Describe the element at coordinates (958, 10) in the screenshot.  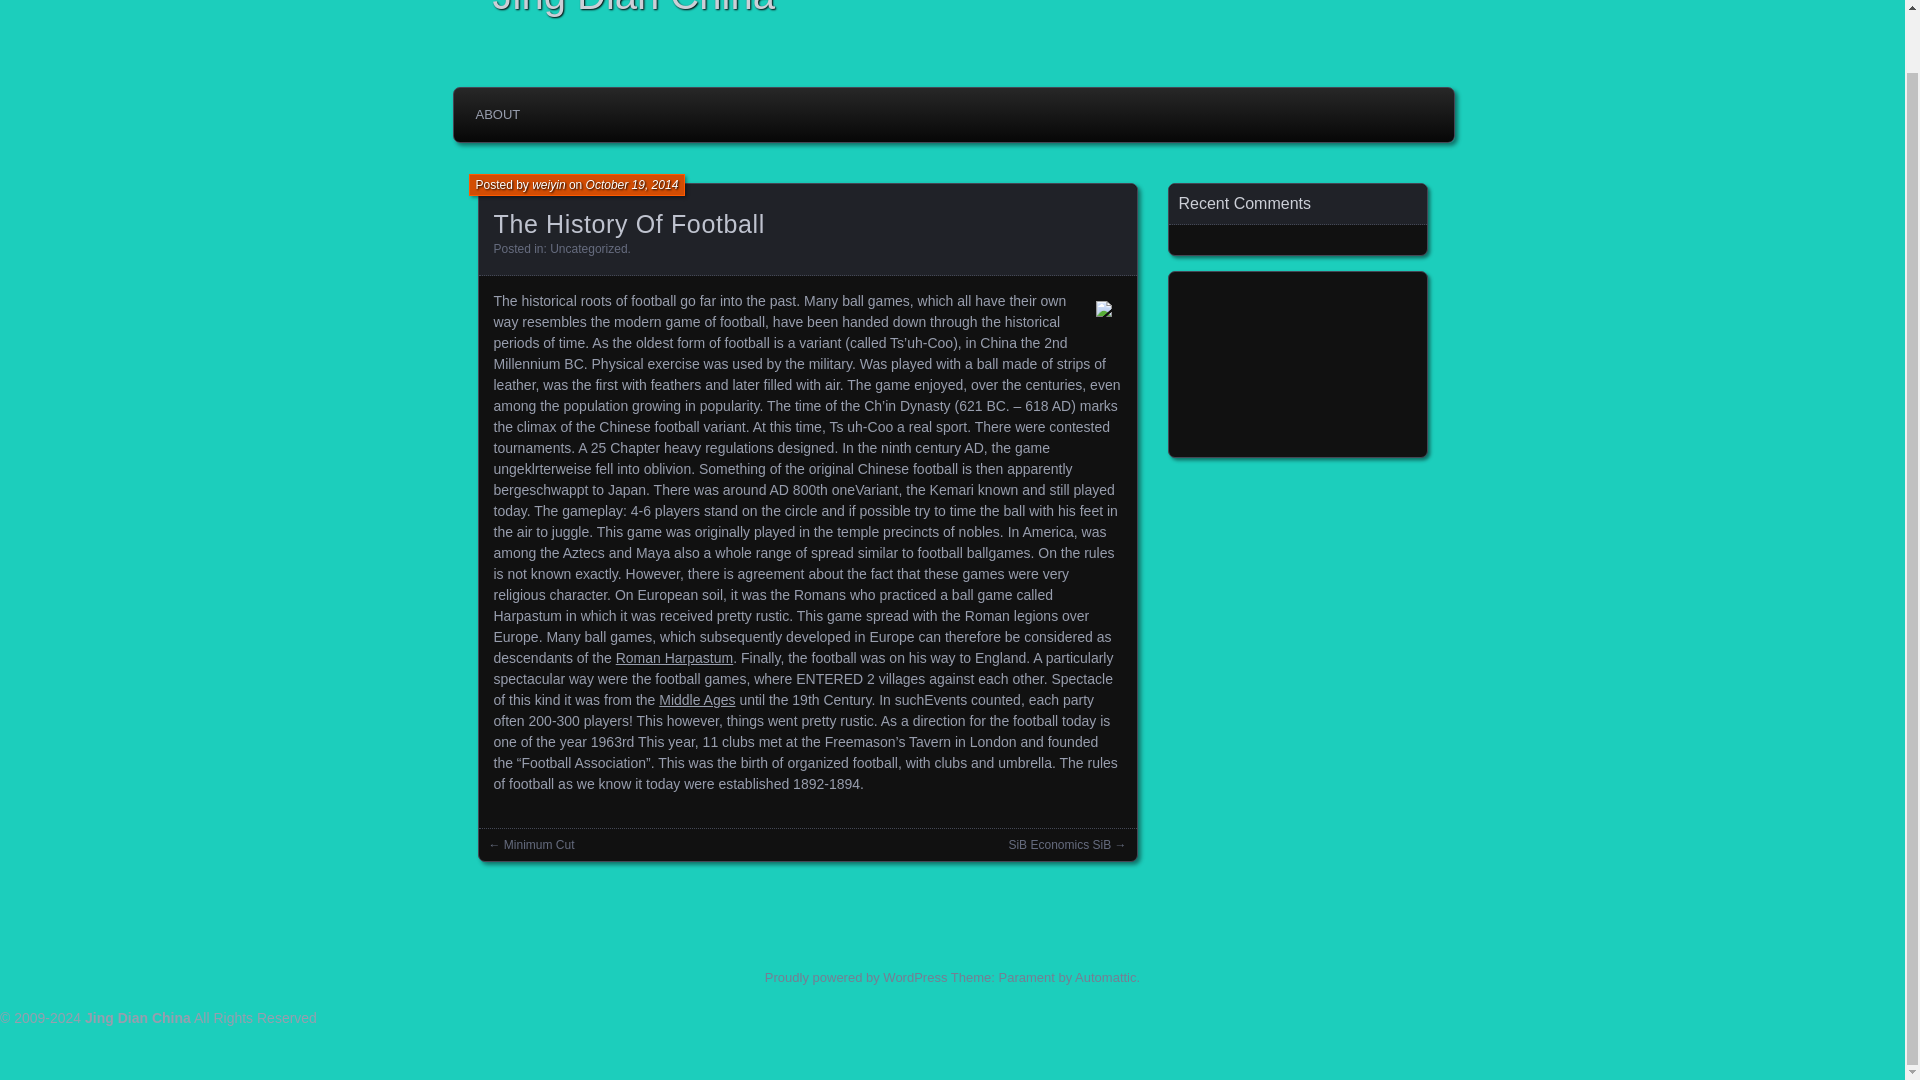
I see `Jing Dian China` at that location.